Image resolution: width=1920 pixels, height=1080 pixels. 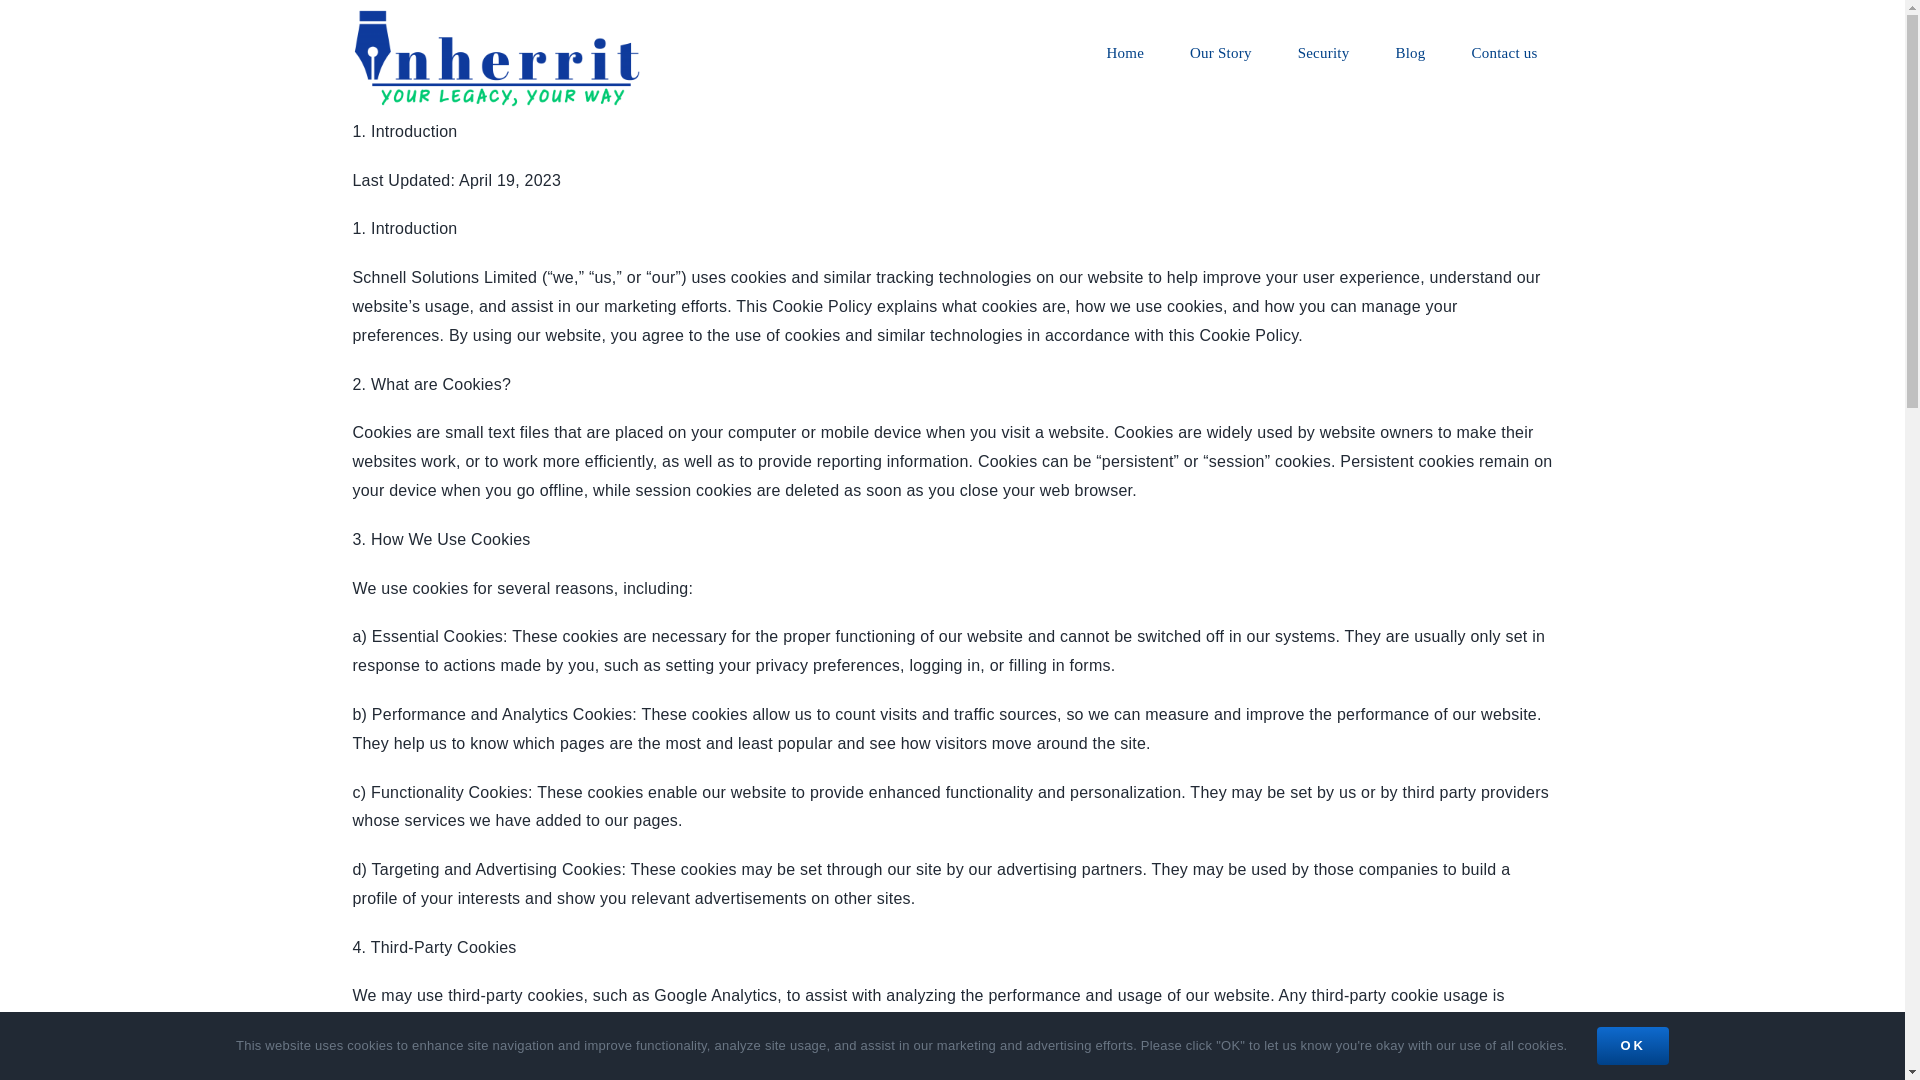 I want to click on Contact us, so click(x=1505, y=52).